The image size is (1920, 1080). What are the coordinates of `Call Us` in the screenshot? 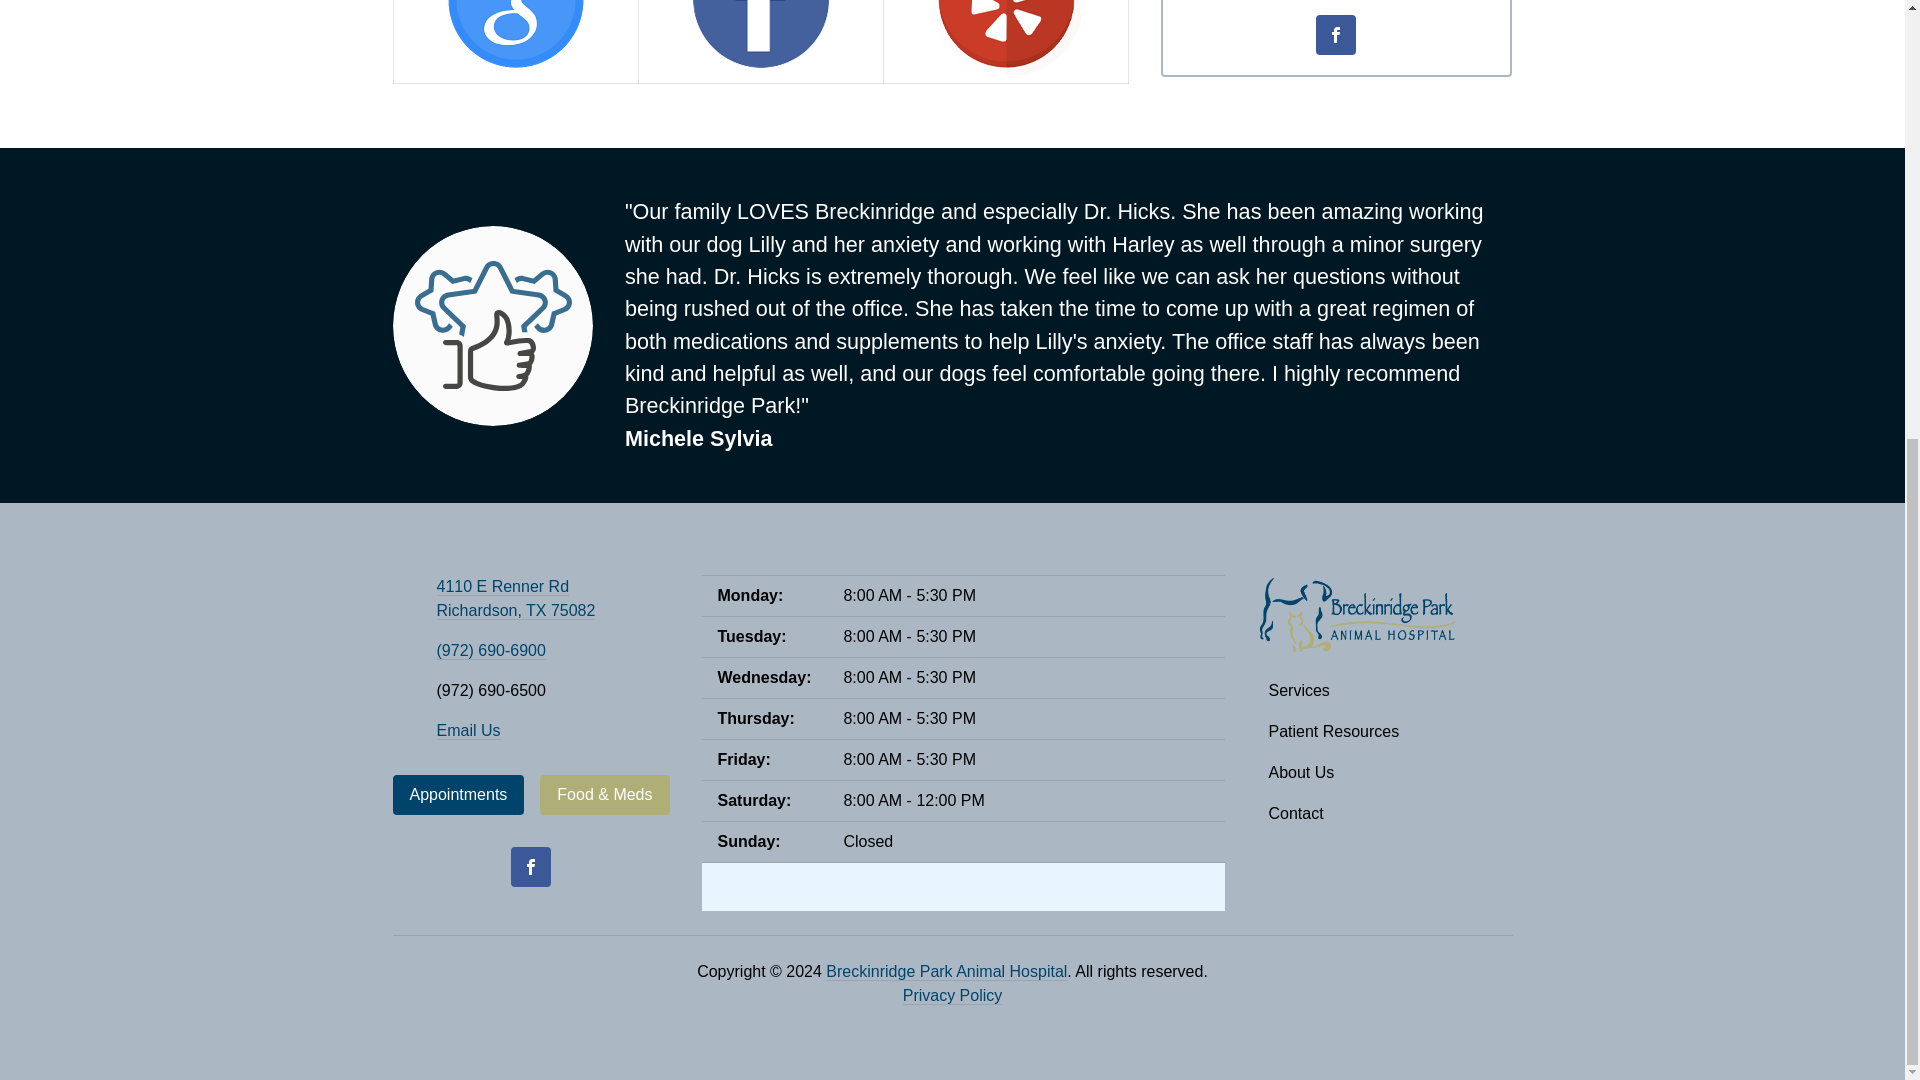 It's located at (490, 650).